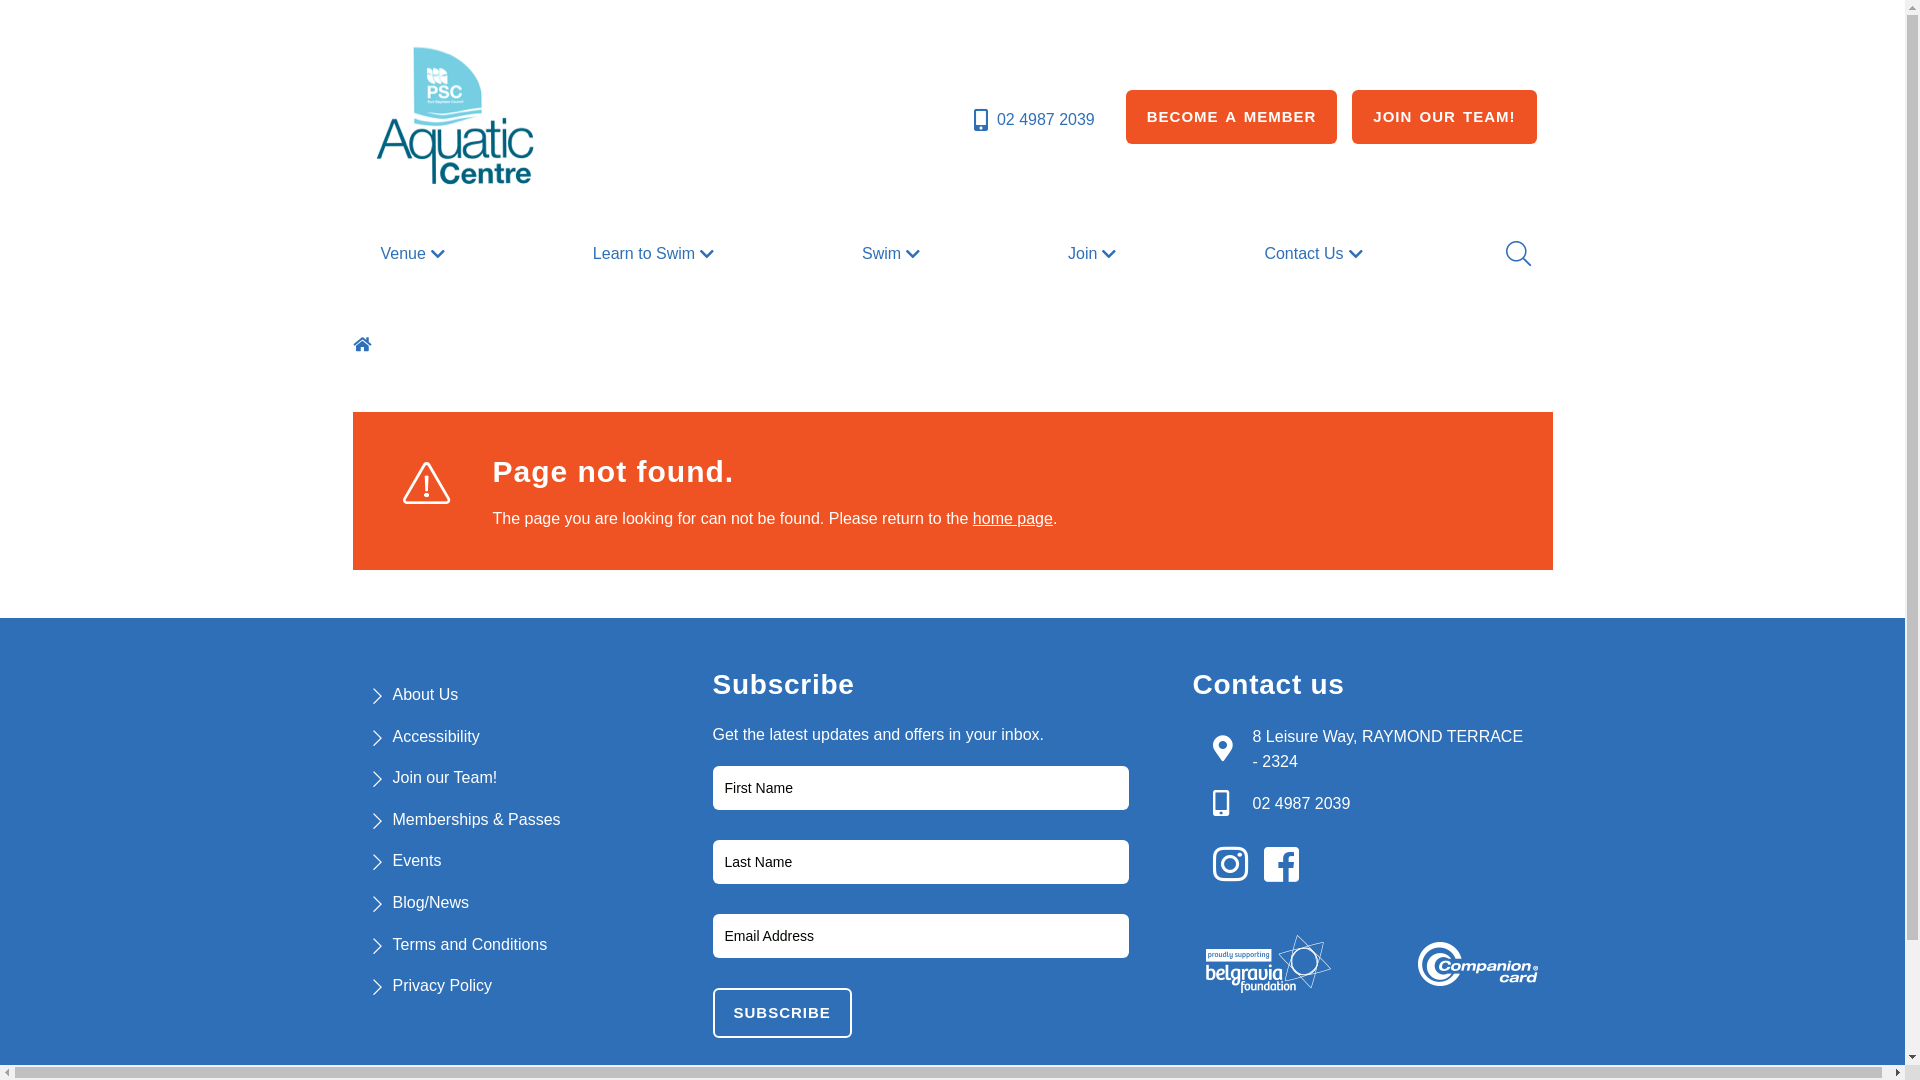  I want to click on Memberships & Passes, so click(476, 820).